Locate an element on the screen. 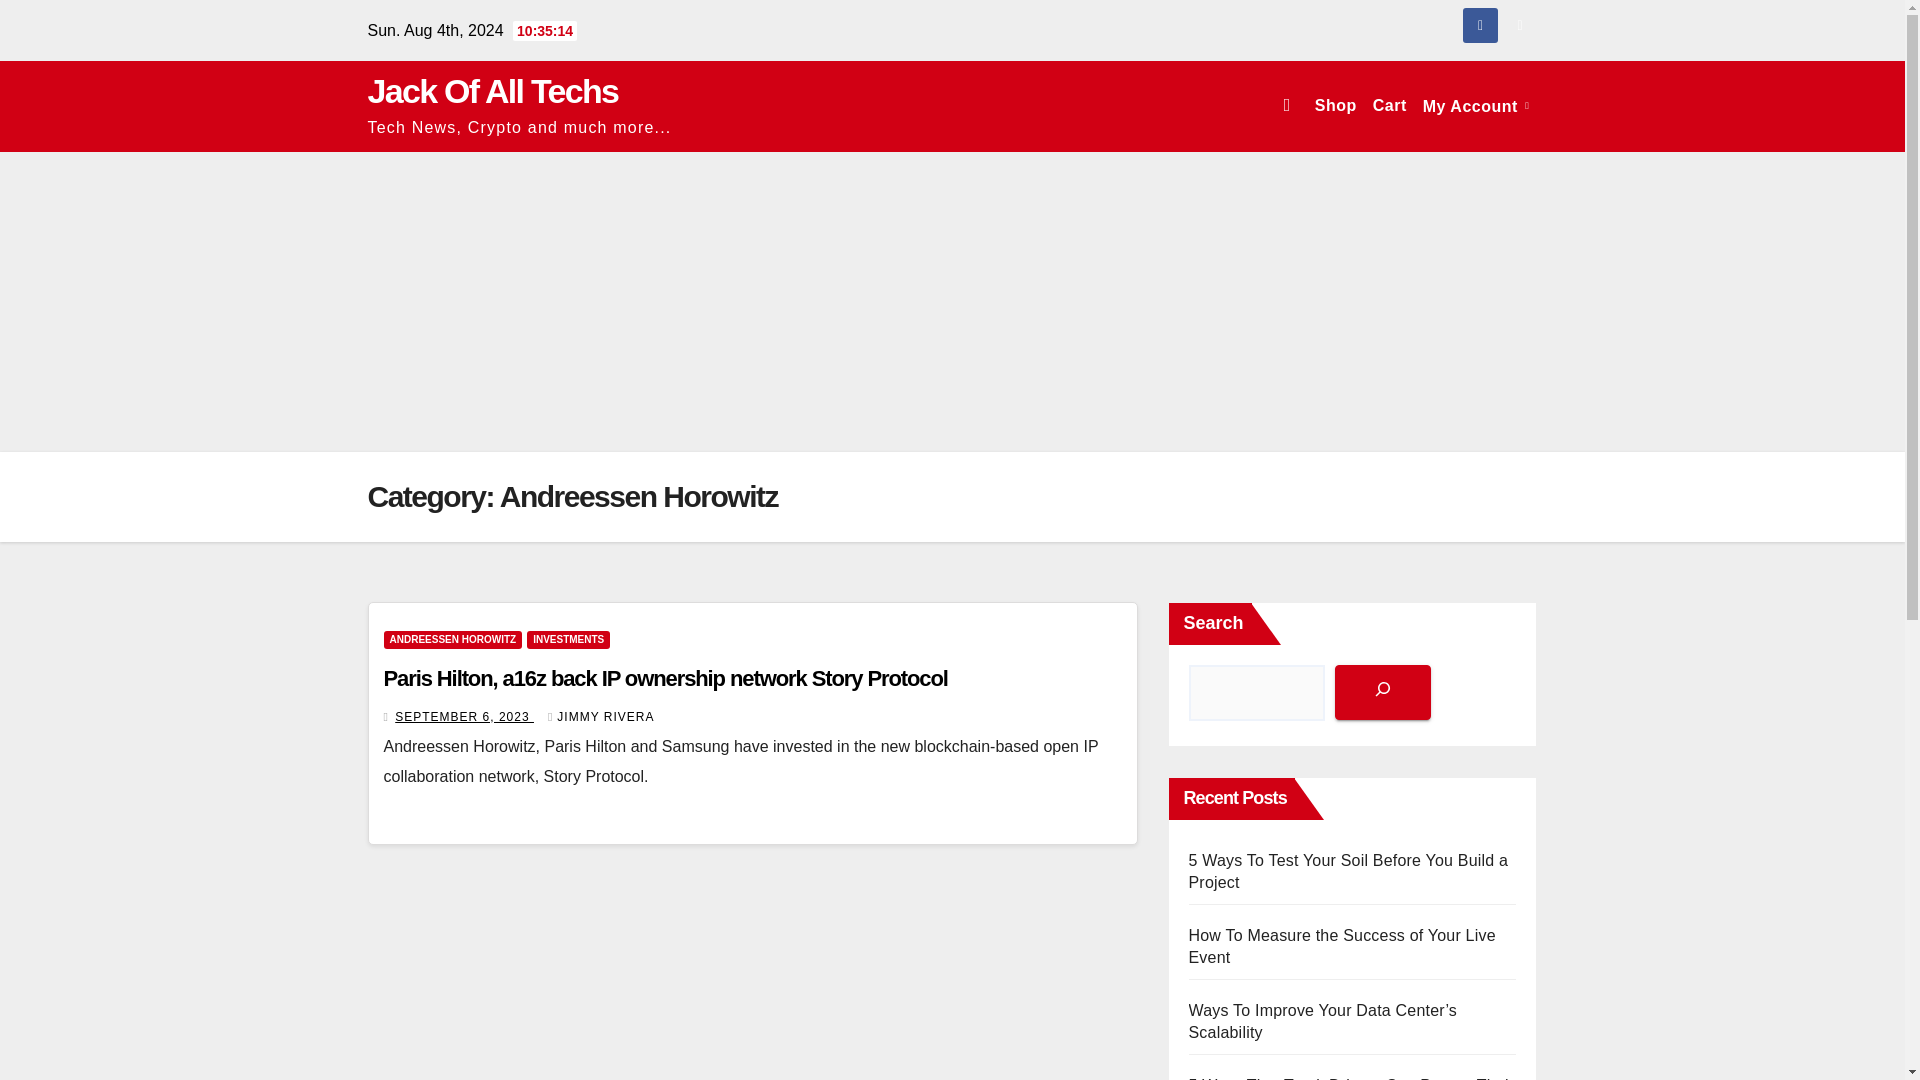 The width and height of the screenshot is (1920, 1080). Certifications Anyone Can Take for Career Advancement is located at coordinates (1342, 1022).